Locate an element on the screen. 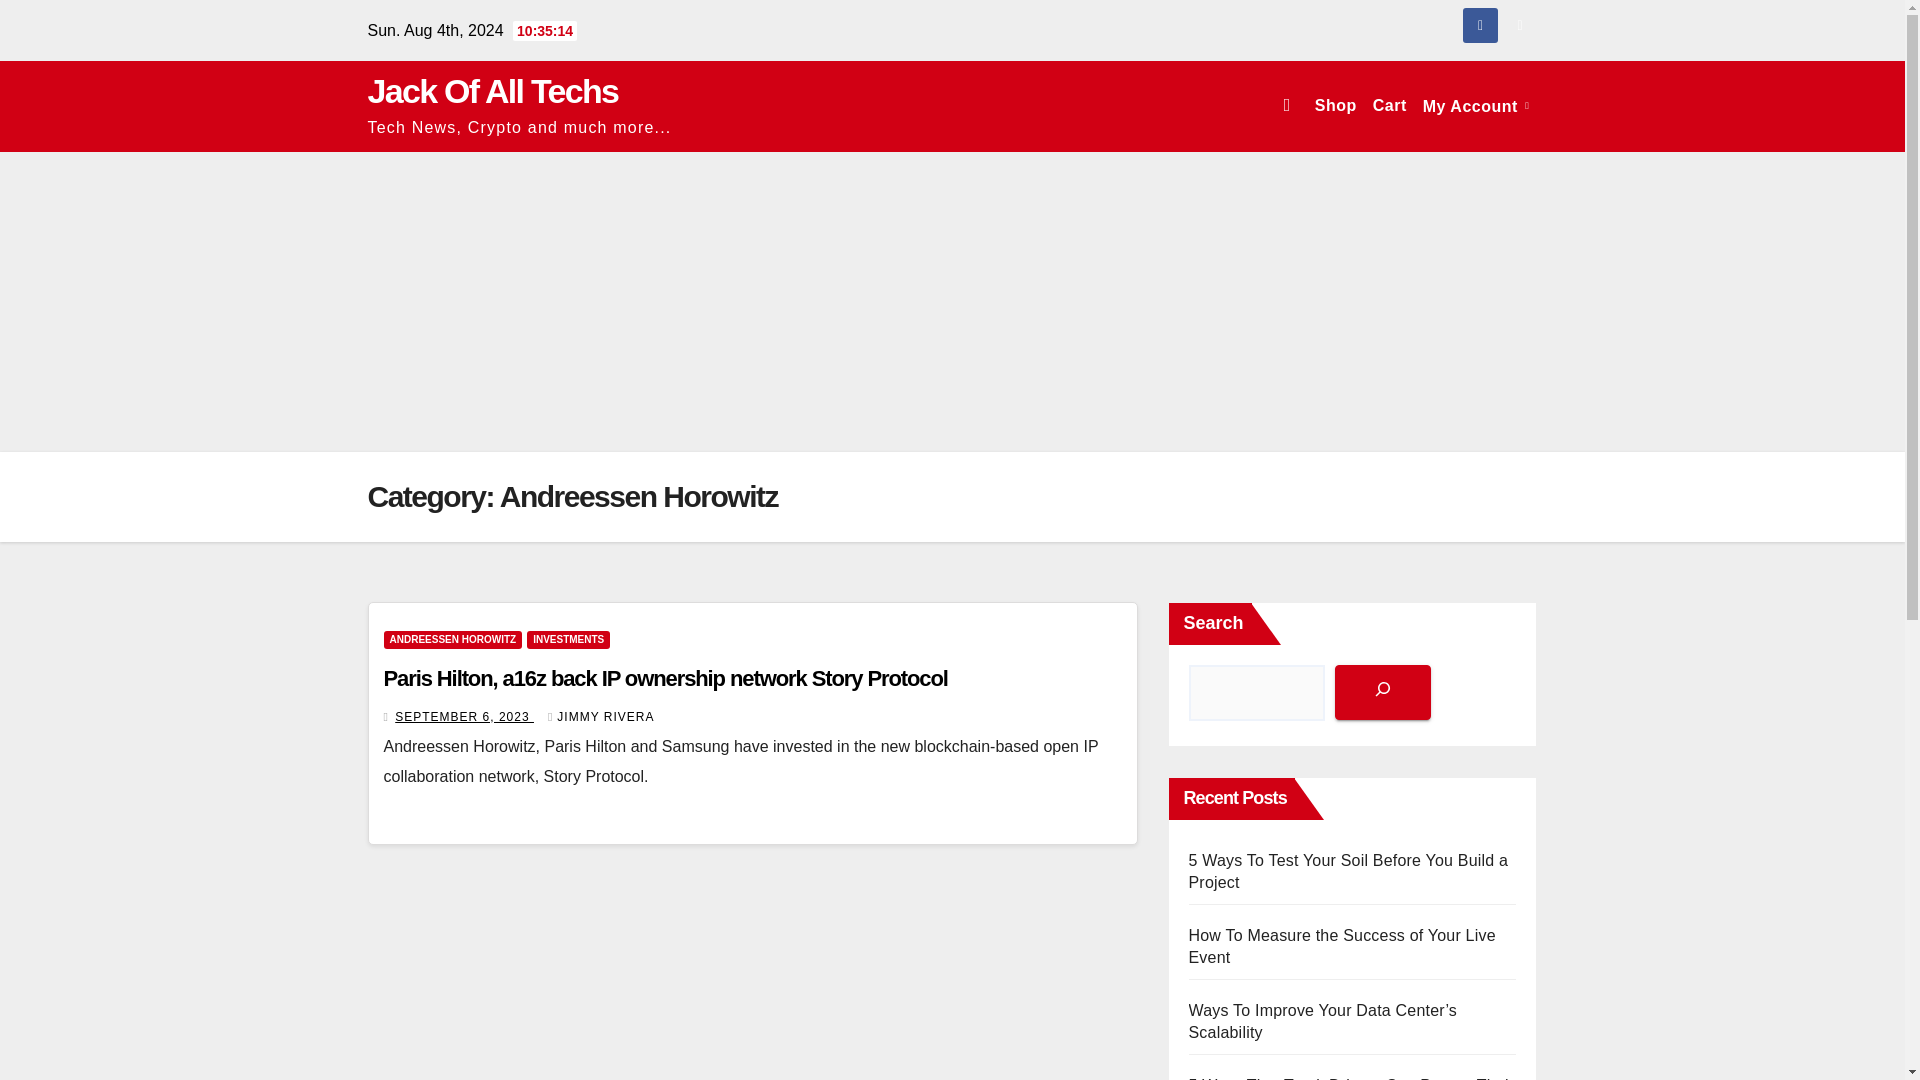 The width and height of the screenshot is (1920, 1080). Certifications Anyone Can Take for Career Advancement is located at coordinates (1342, 1022).